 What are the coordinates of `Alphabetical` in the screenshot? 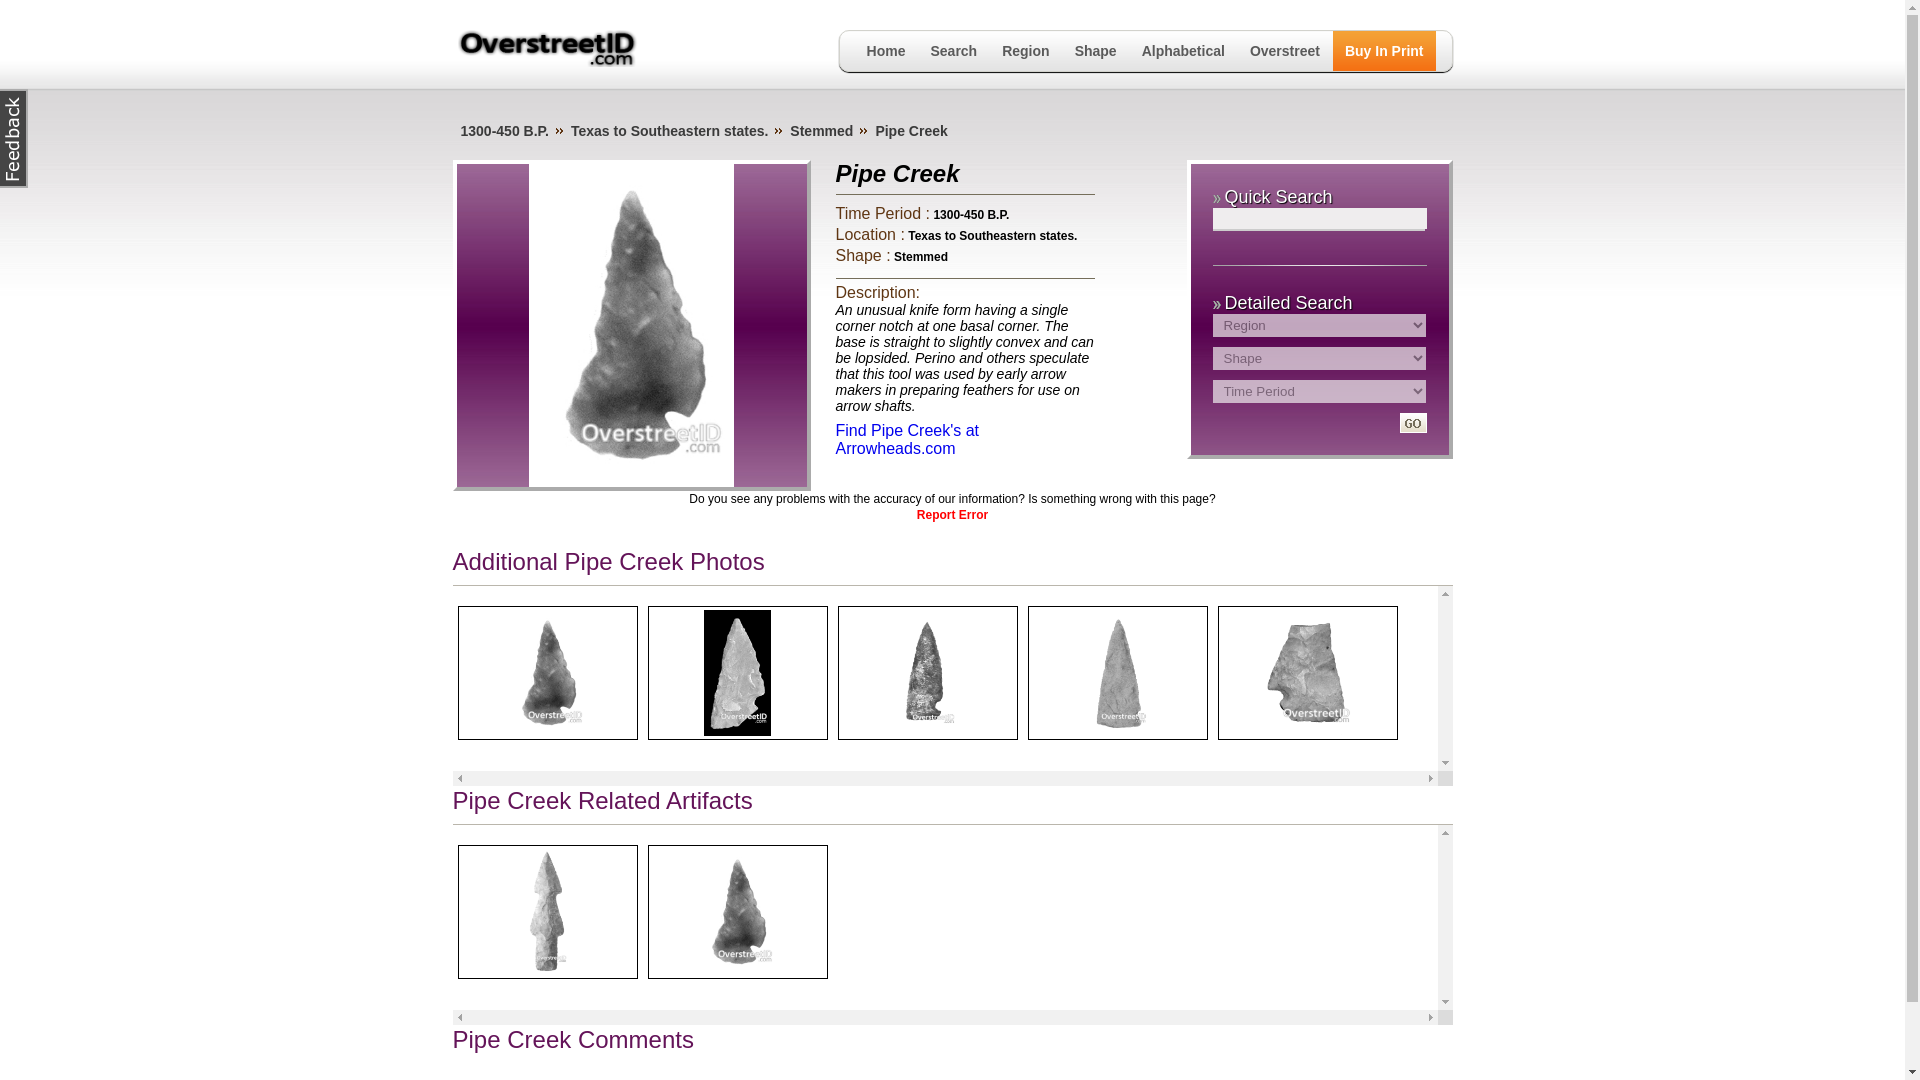 It's located at (1183, 51).